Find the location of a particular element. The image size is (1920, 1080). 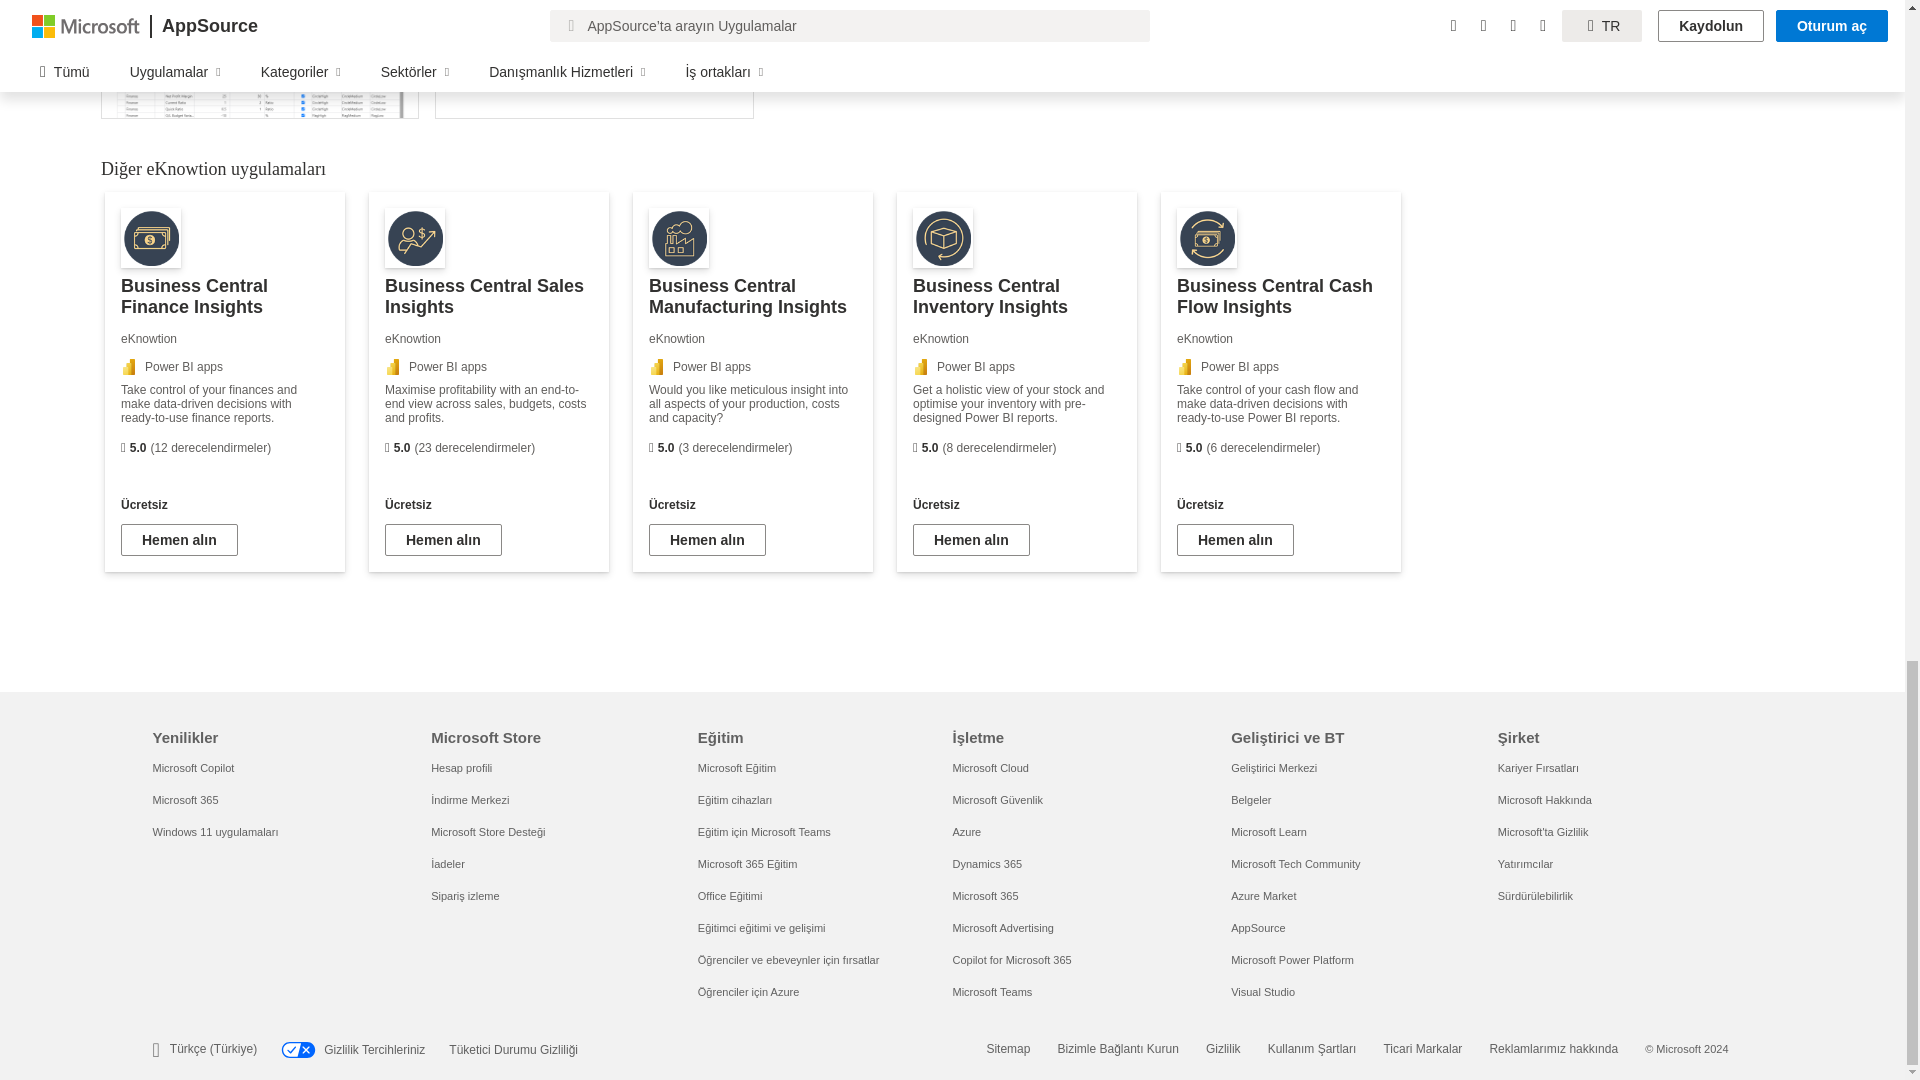

derecelendirmeler is located at coordinates (1179, 448).